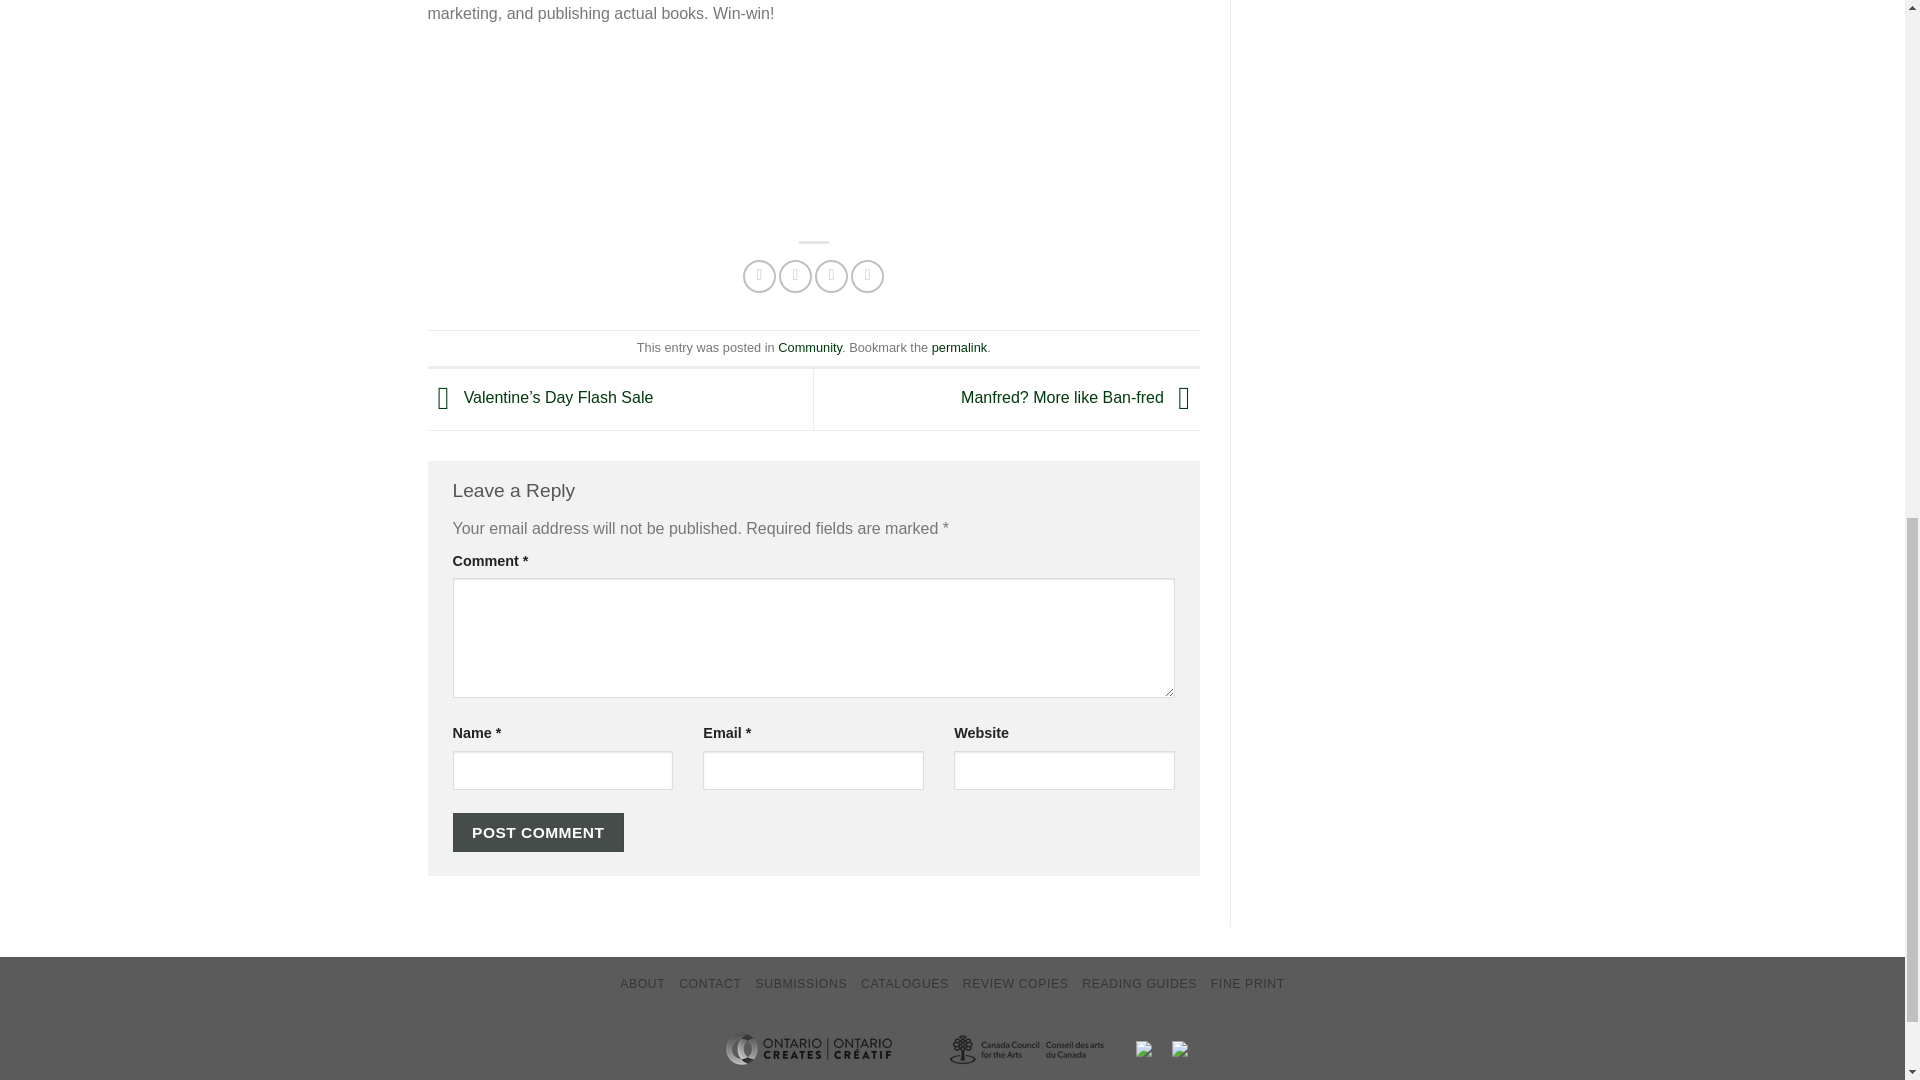  What do you see at coordinates (810, 348) in the screenshot?
I see `Community` at bounding box center [810, 348].